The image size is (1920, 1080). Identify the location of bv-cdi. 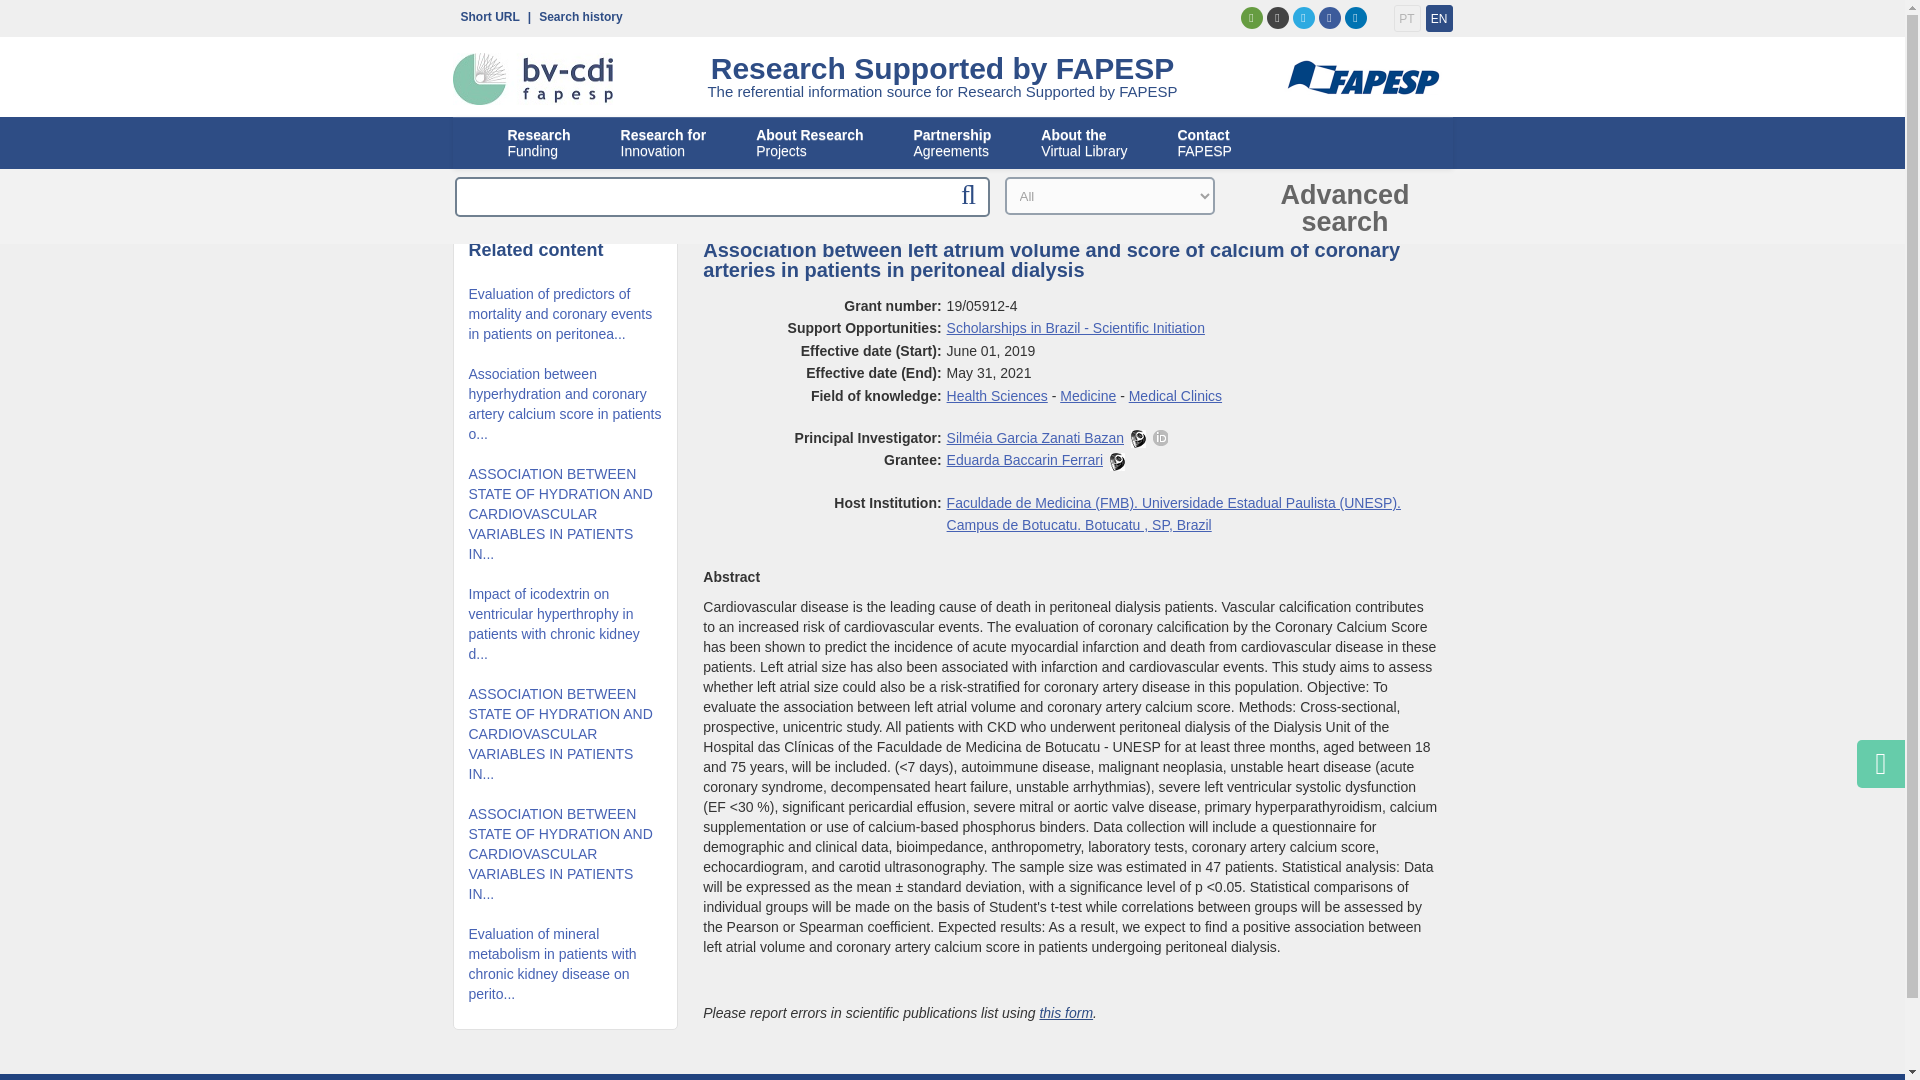
(1406, 18).